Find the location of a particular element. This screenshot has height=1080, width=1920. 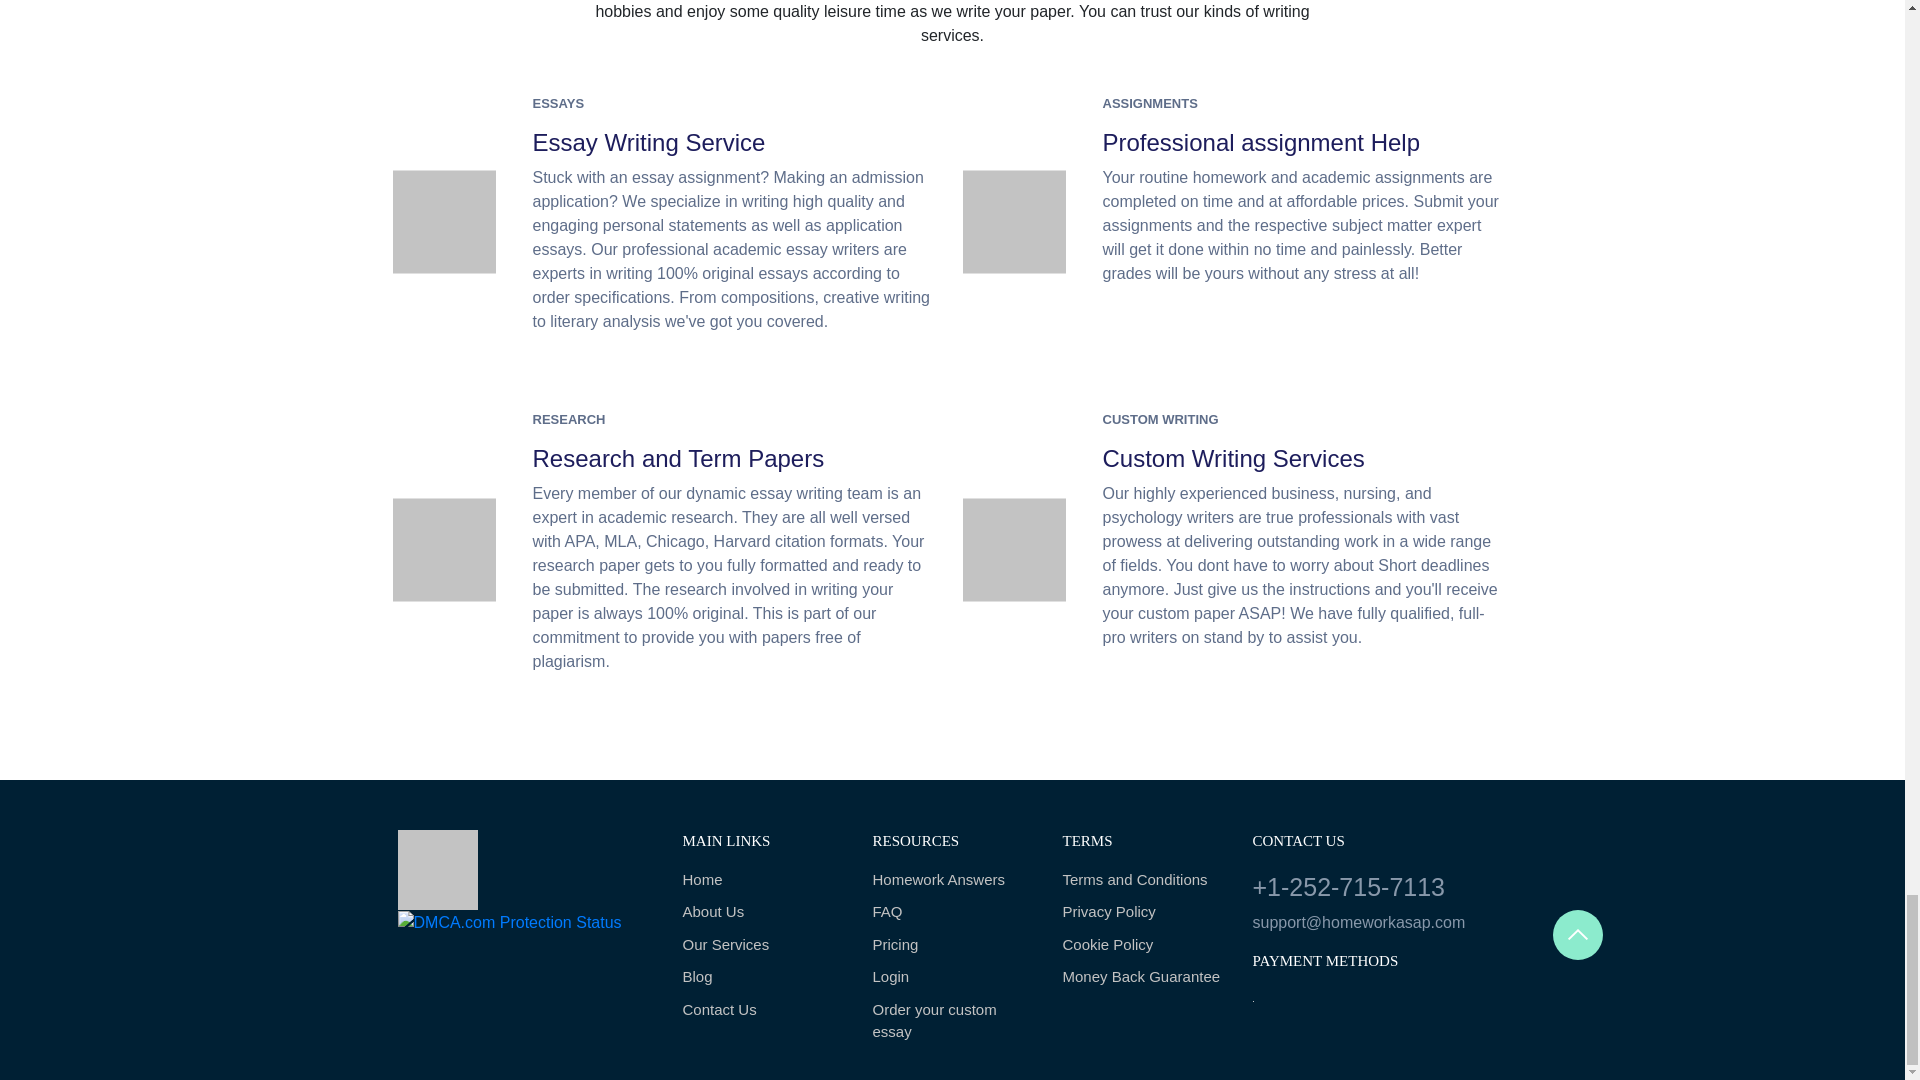

Login is located at coordinates (952, 977).